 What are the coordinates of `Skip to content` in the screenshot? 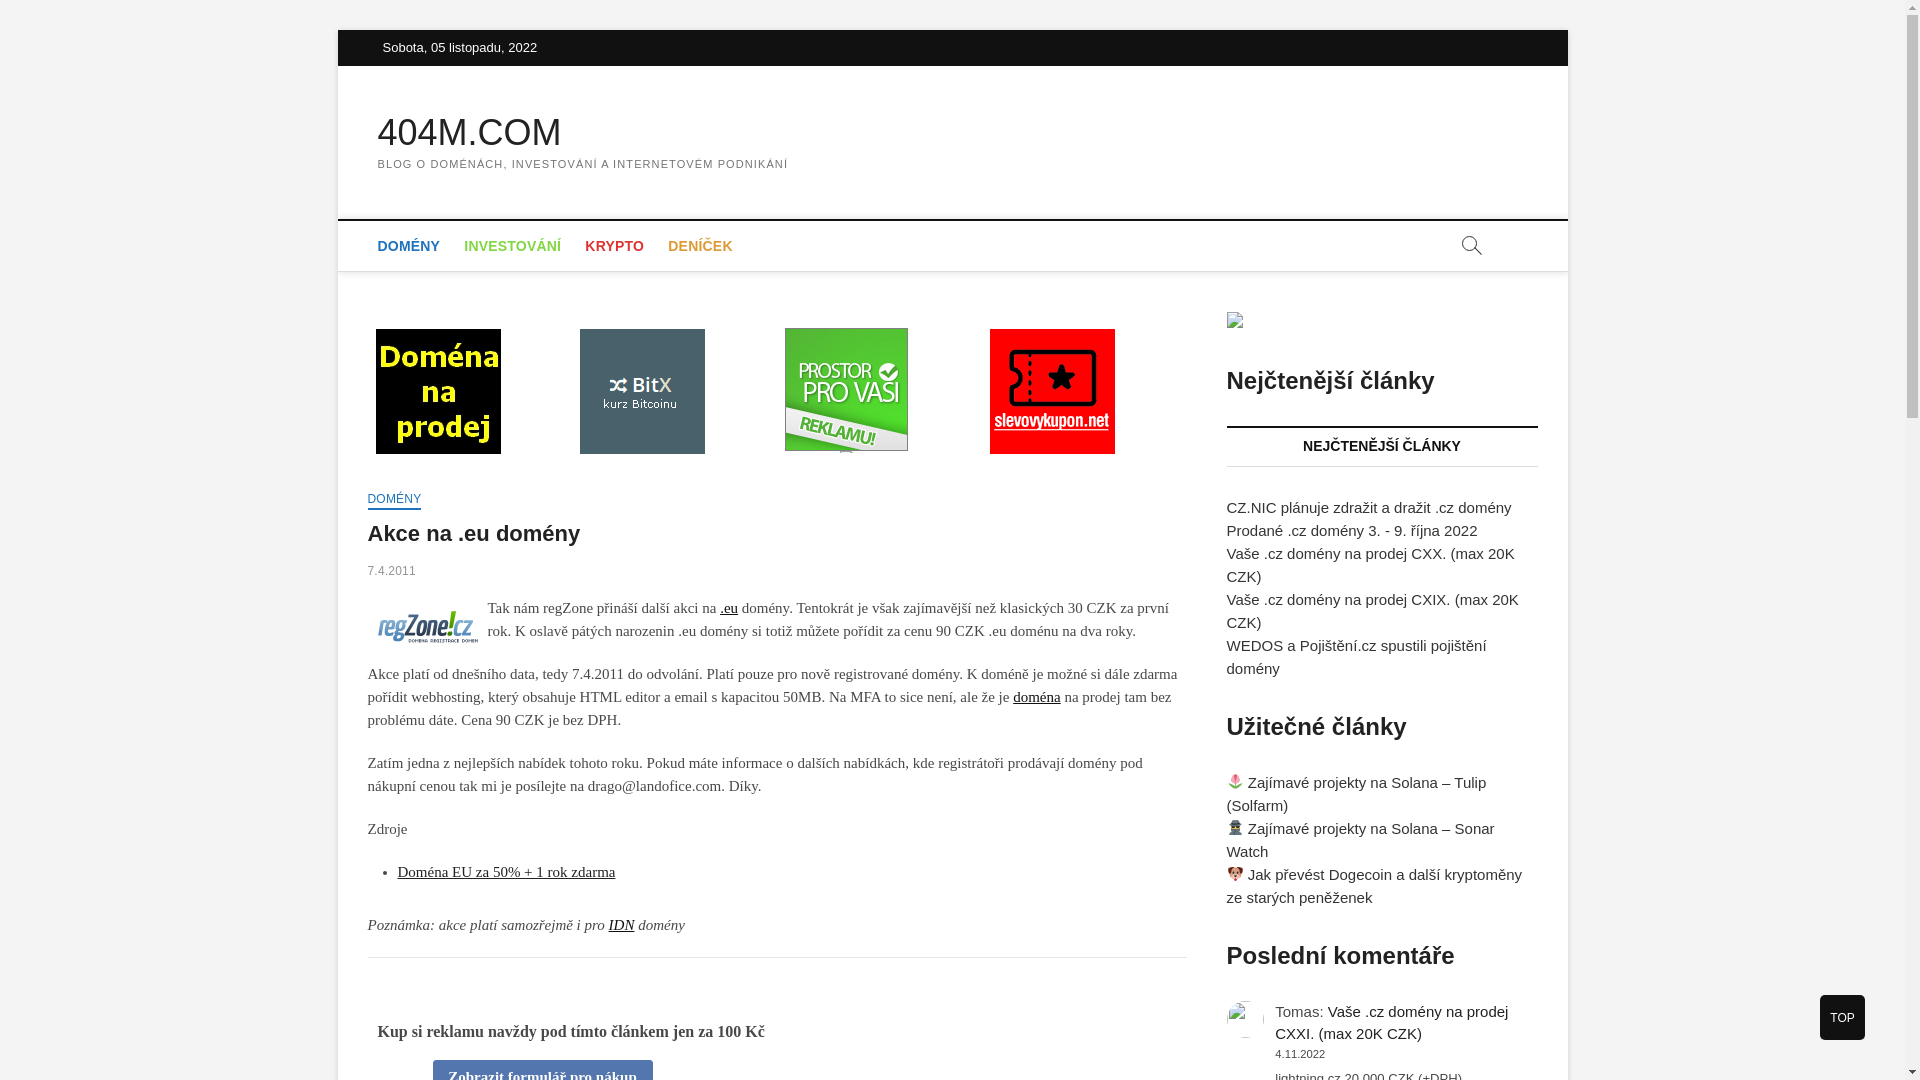 It's located at (336, 30).